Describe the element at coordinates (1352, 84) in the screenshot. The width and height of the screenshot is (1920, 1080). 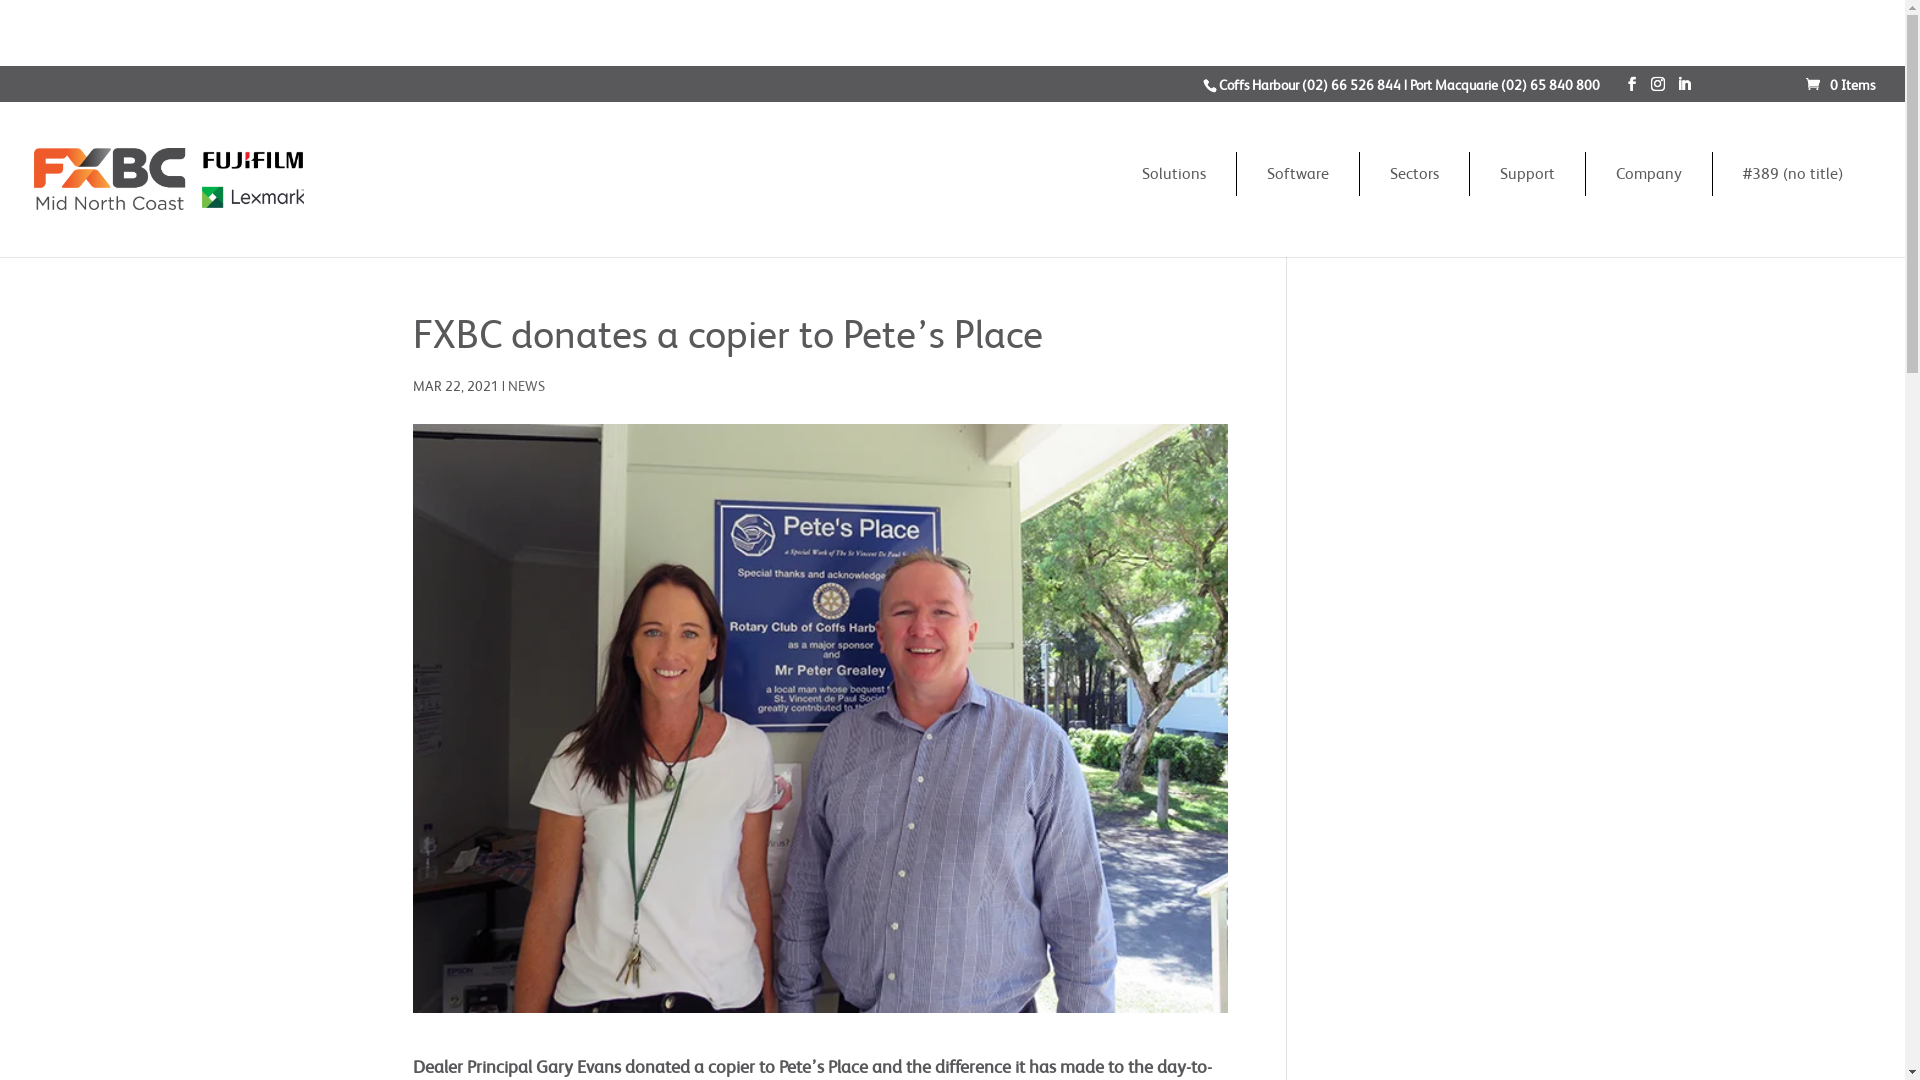
I see `(02) 66 526 844` at that location.